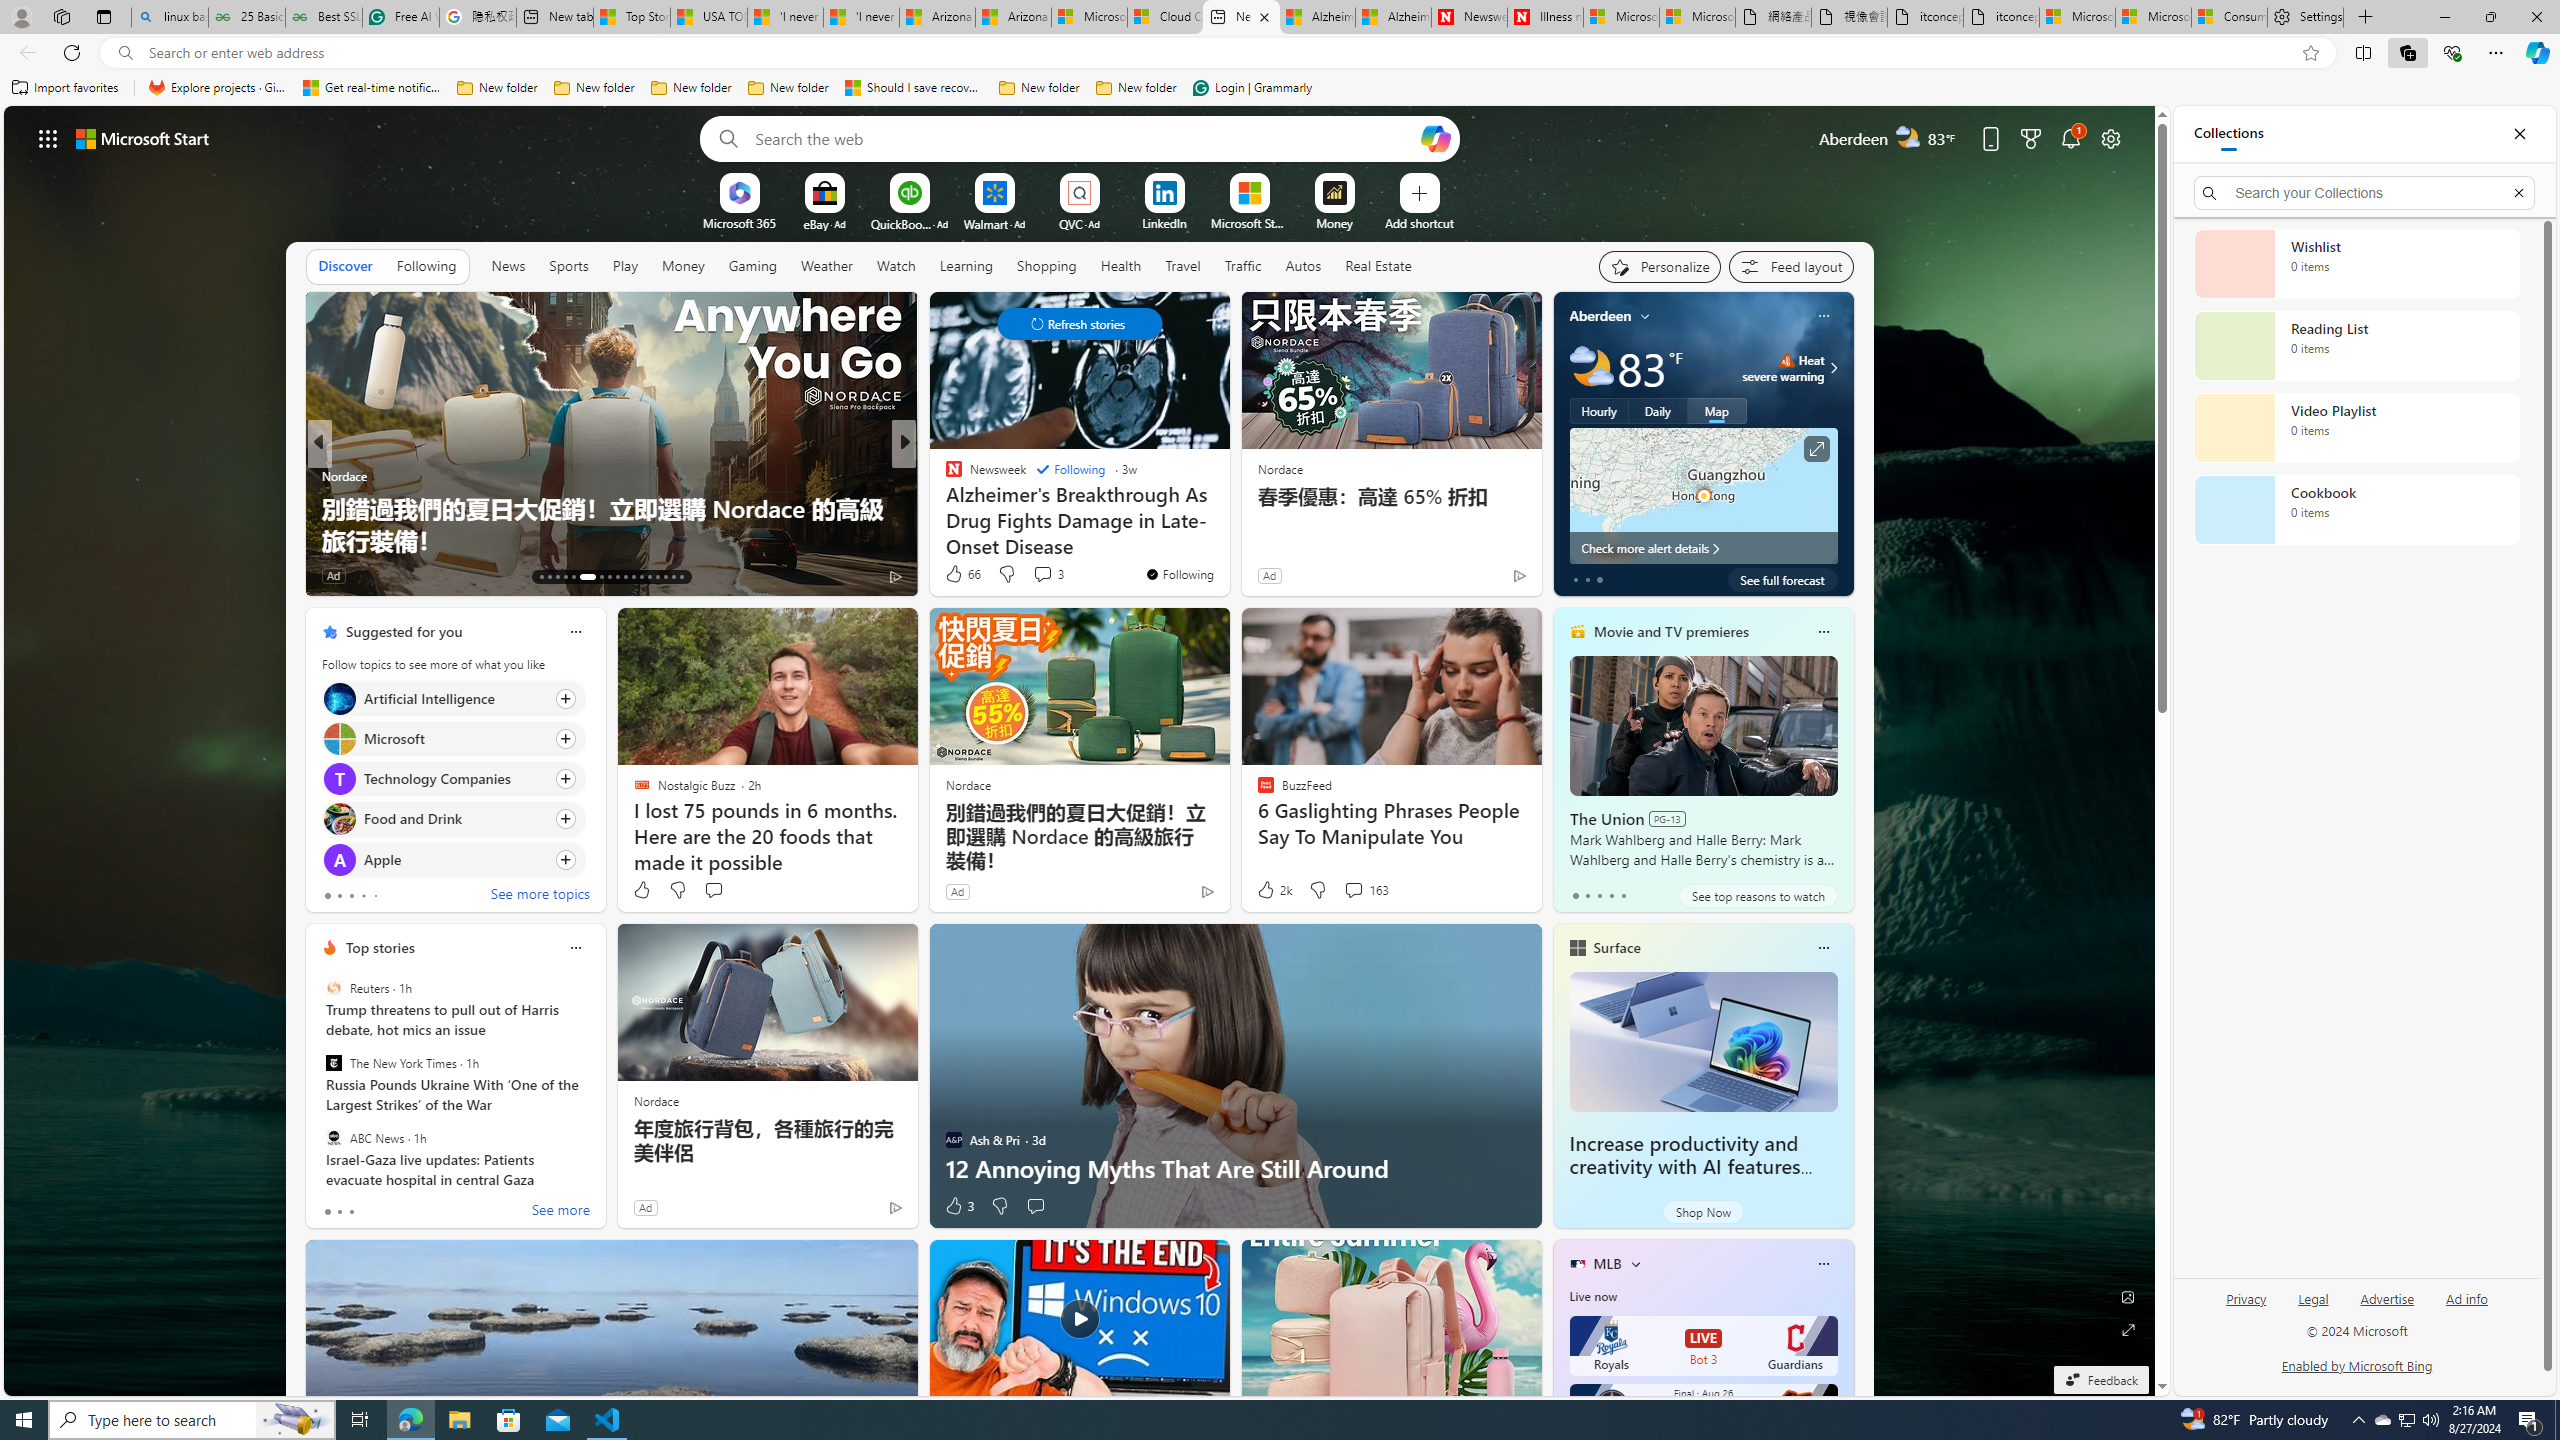 The width and height of the screenshot is (2560, 1440). What do you see at coordinates (2002, 17) in the screenshot?
I see `itconcepthk.com/projector_solutions.mp4` at bounding box center [2002, 17].